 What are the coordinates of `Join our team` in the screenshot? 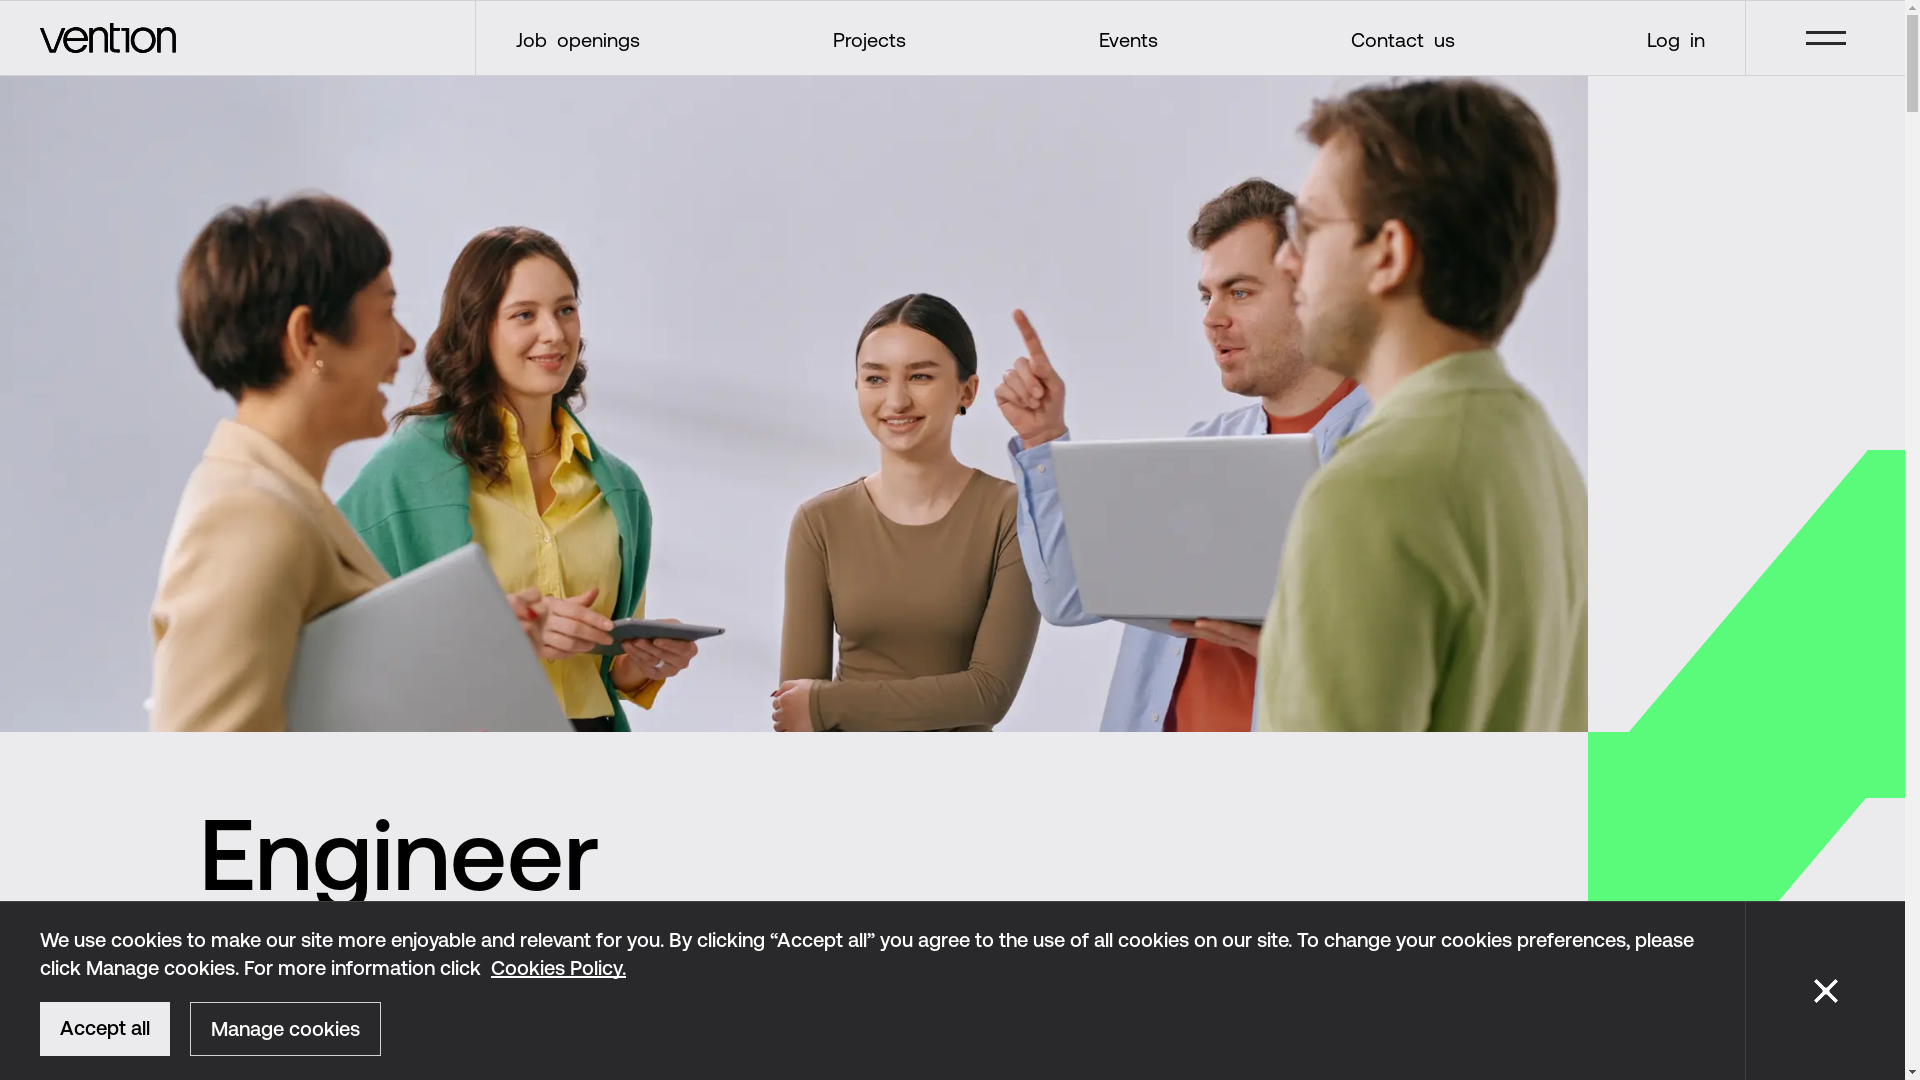 It's located at (1349, 976).